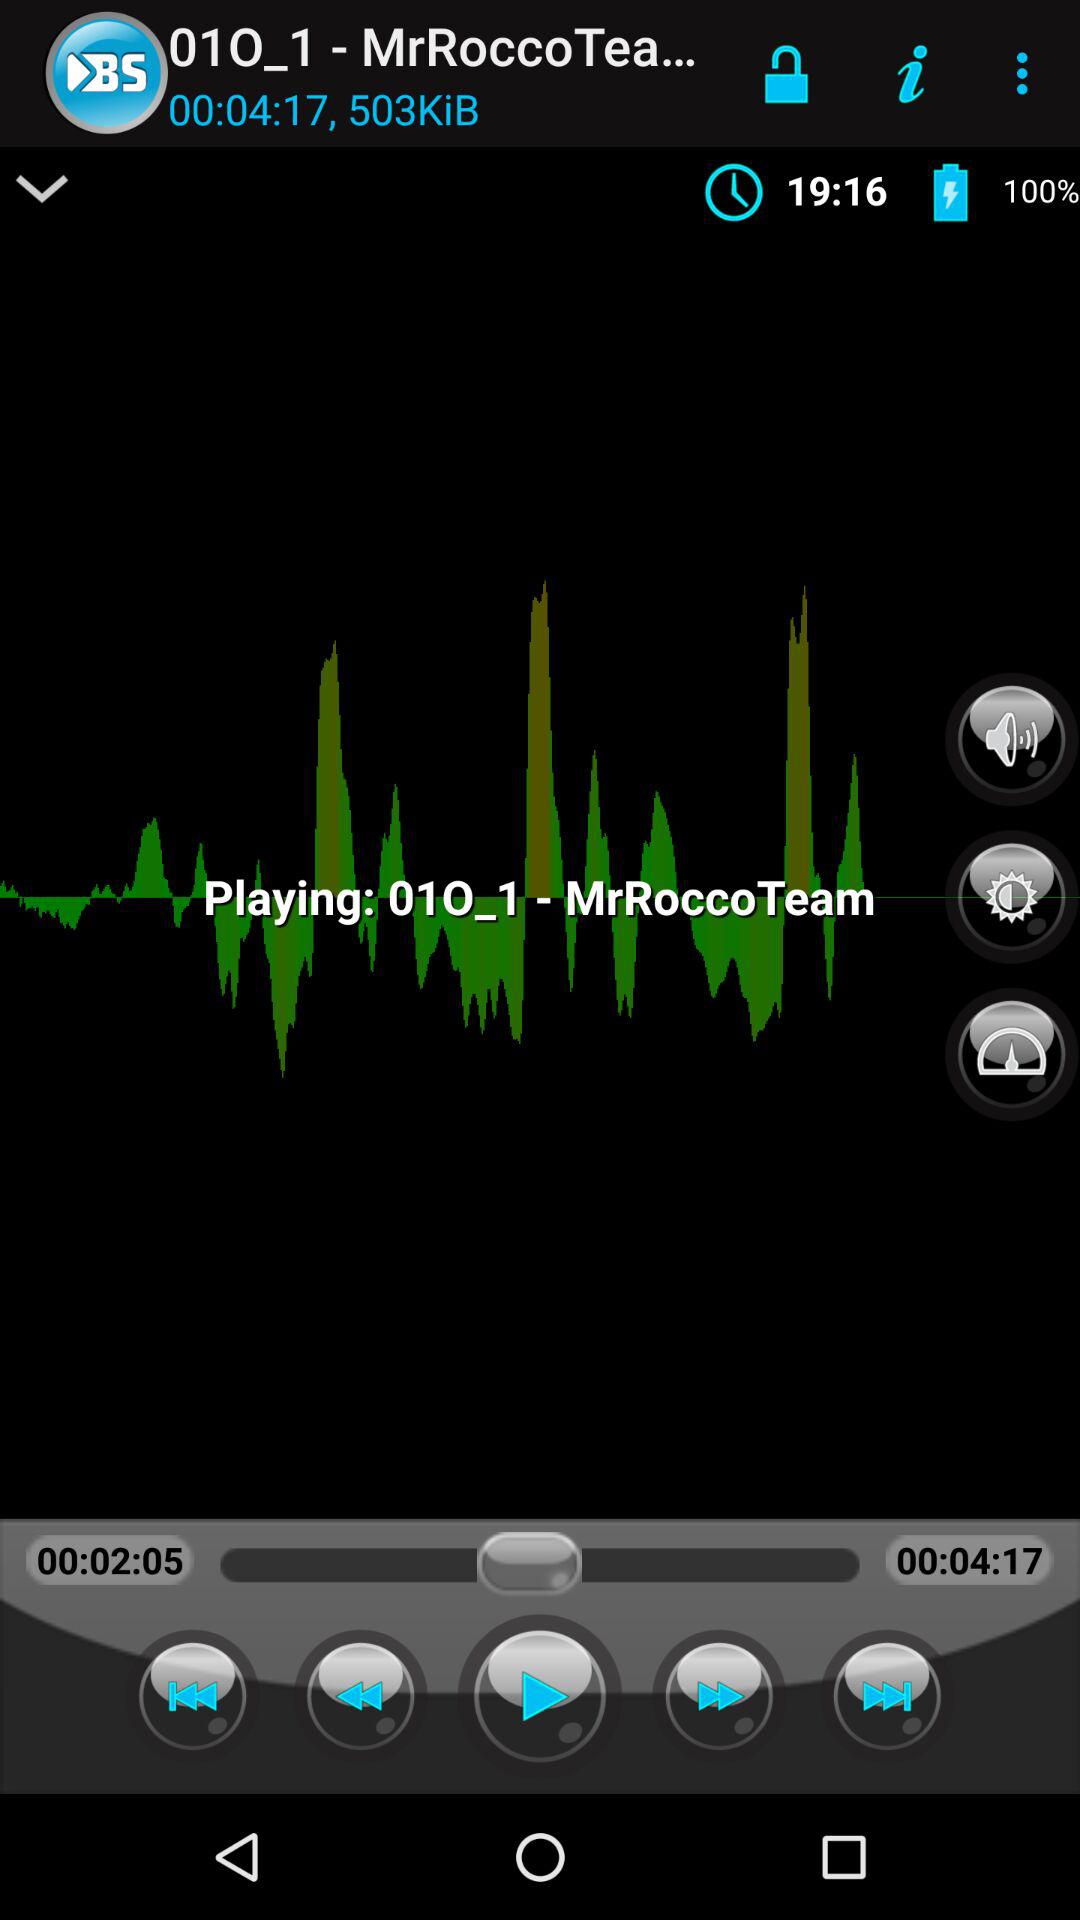 The height and width of the screenshot is (1920, 1080). What do you see at coordinates (42, 189) in the screenshot?
I see `more options` at bounding box center [42, 189].